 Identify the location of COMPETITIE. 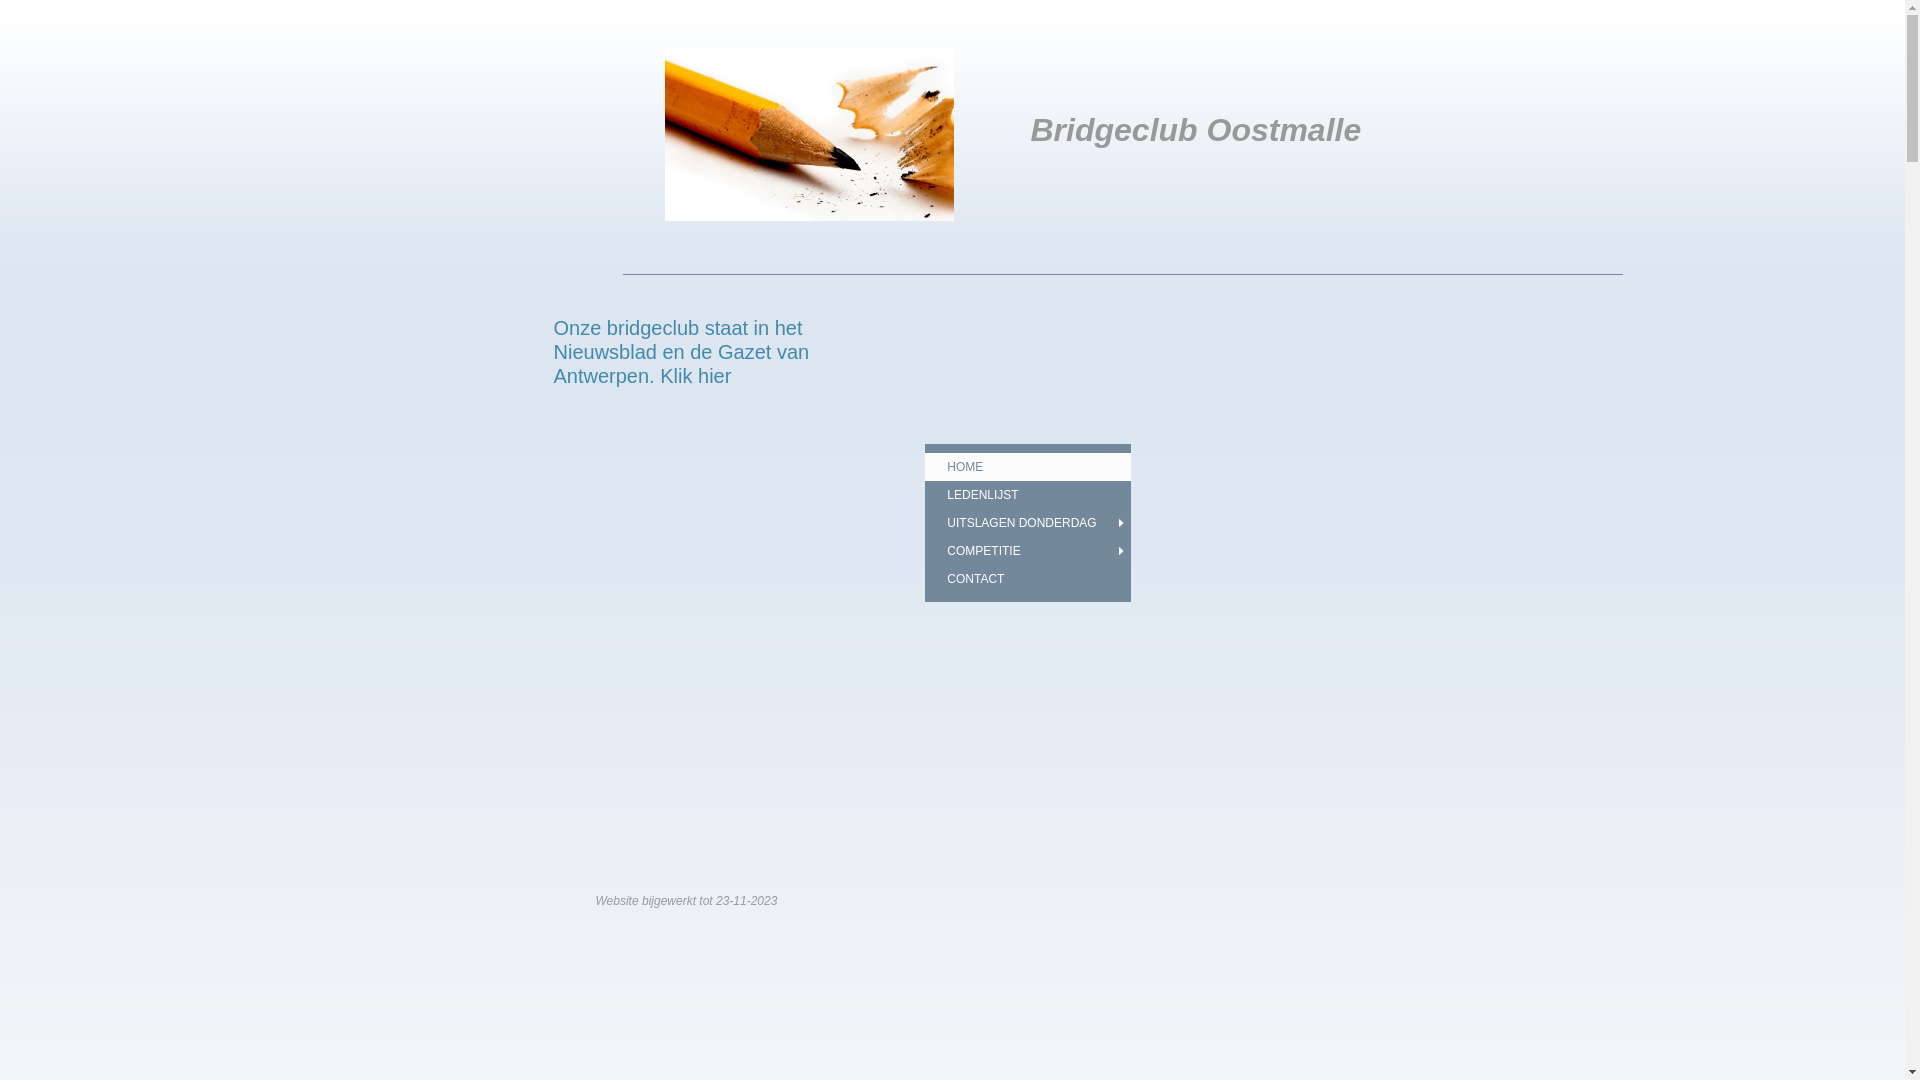
(1028, 551).